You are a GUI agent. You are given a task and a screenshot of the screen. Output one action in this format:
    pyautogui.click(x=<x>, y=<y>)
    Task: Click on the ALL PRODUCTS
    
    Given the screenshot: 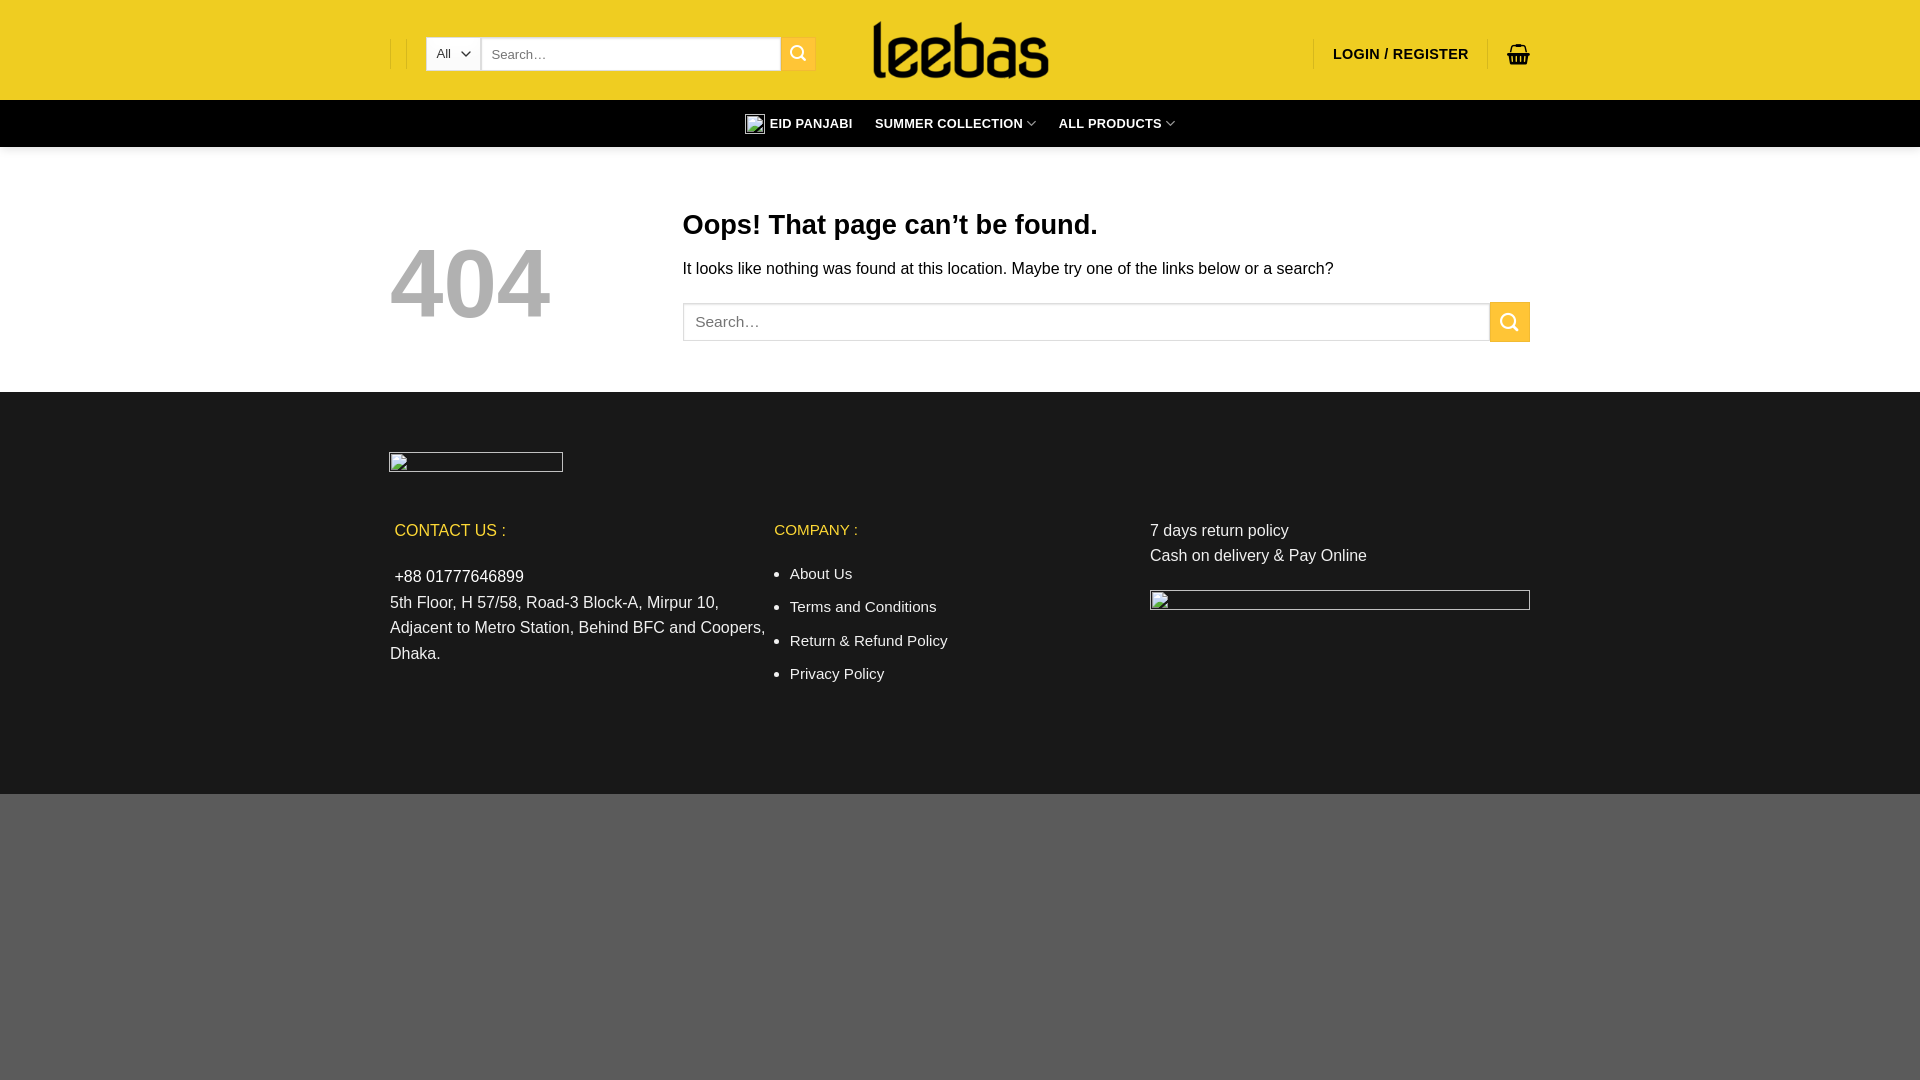 What is the action you would take?
    pyautogui.click(x=1118, y=124)
    